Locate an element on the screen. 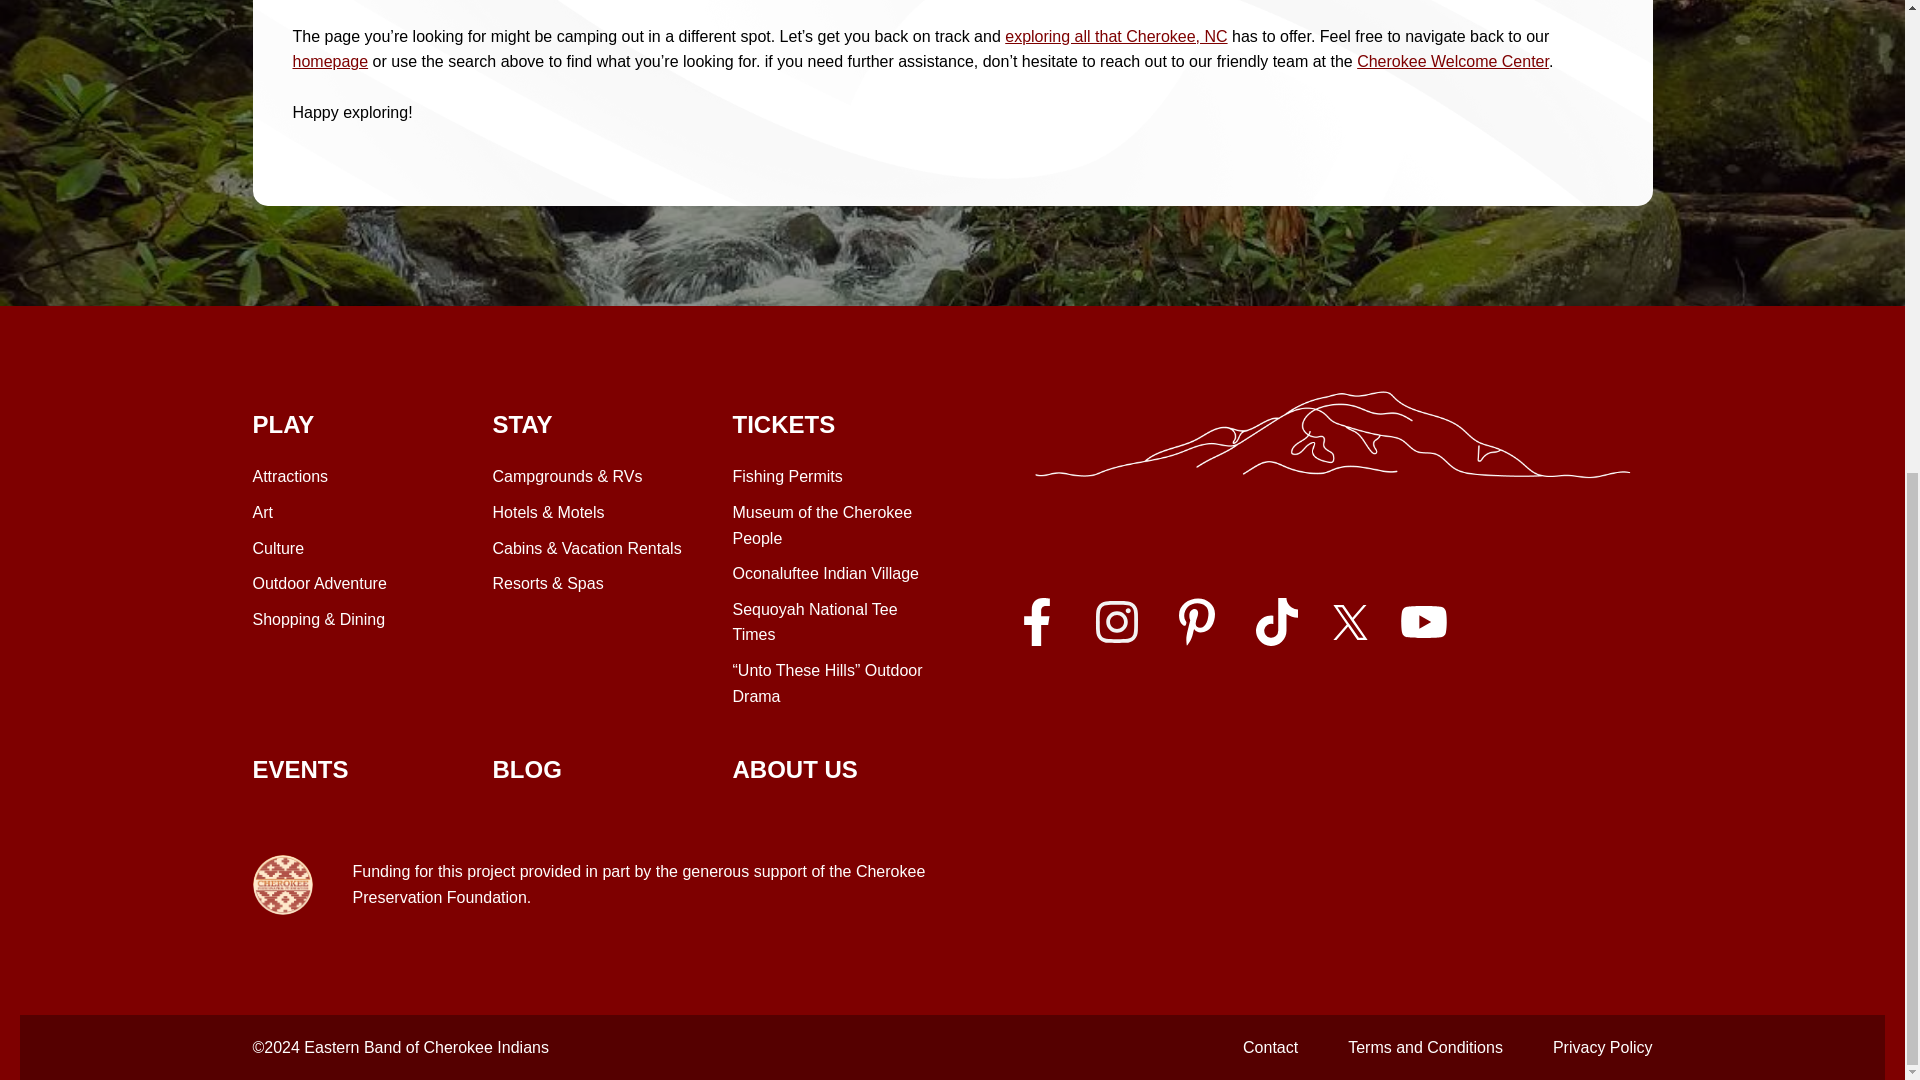 This screenshot has height=1080, width=1920. ABOUT US is located at coordinates (794, 770).